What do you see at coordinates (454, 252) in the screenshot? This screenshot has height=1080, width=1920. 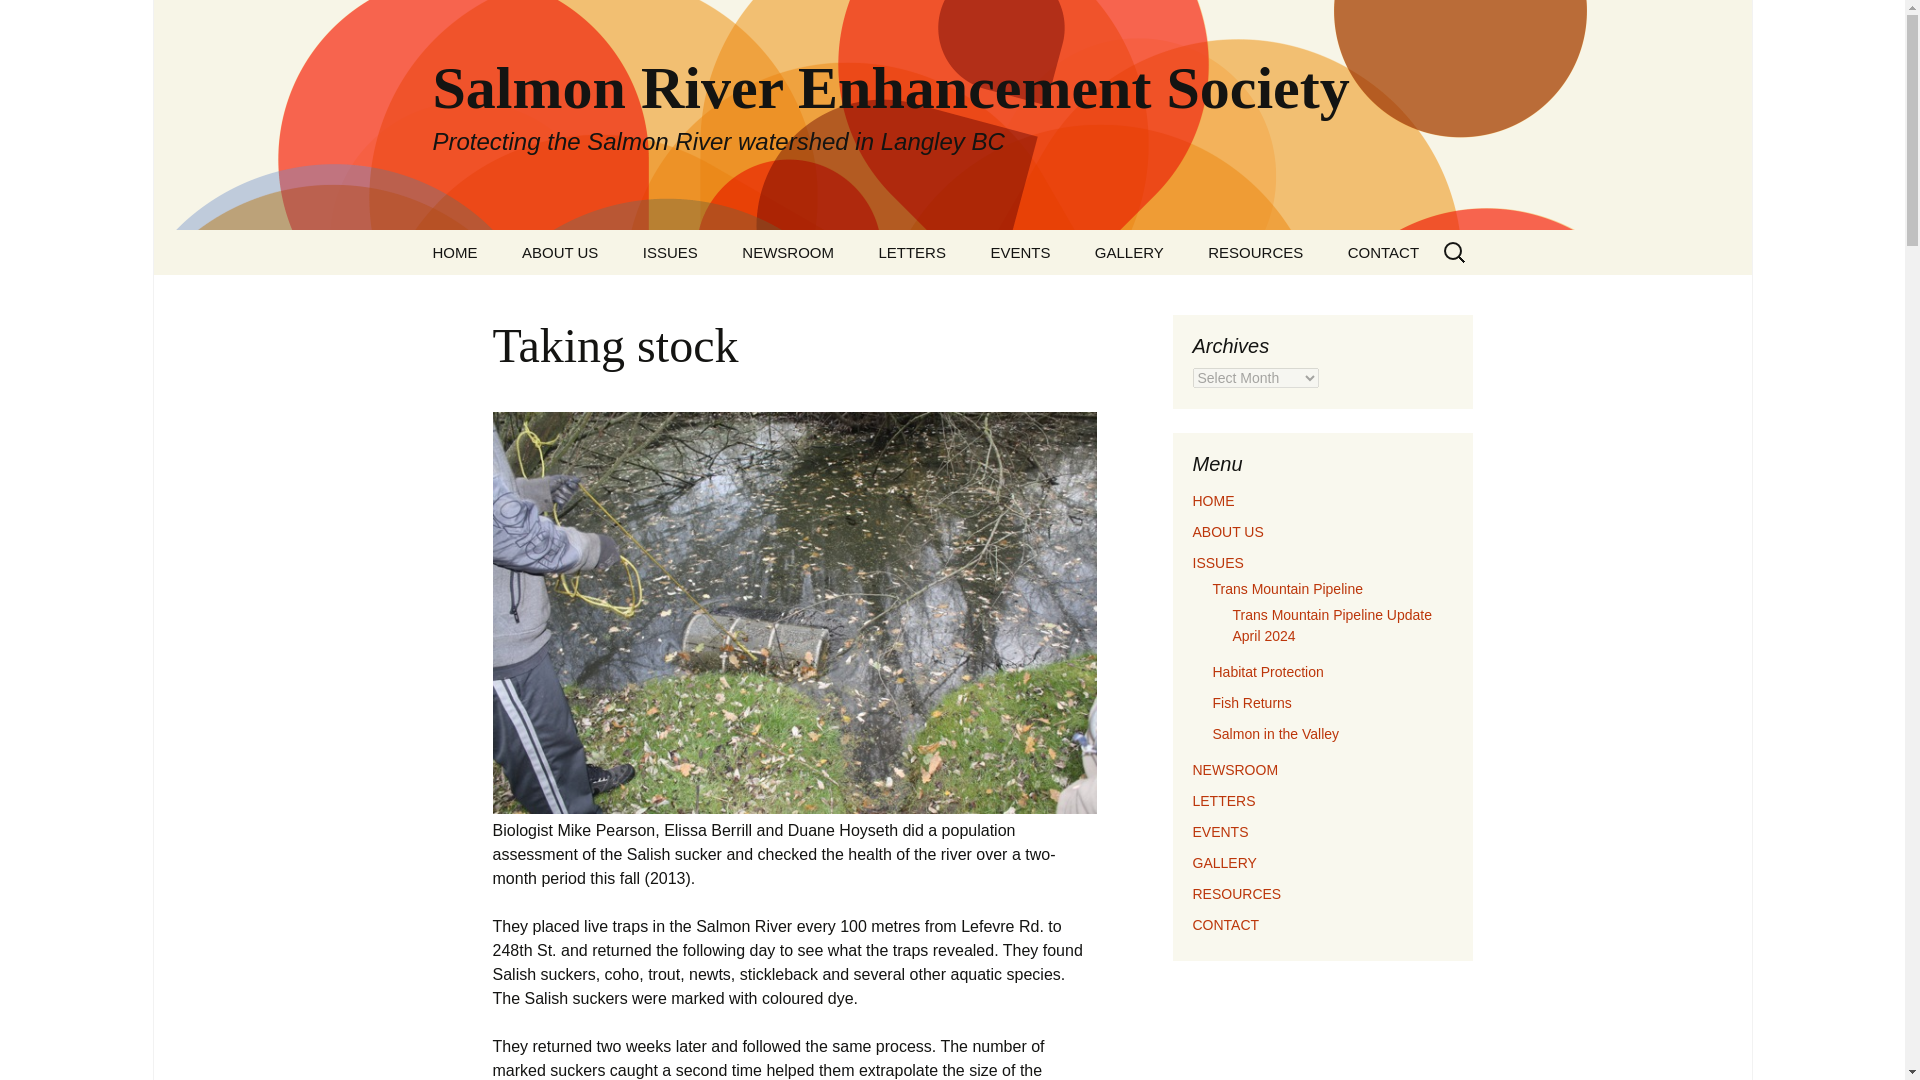 I see `HOME` at bounding box center [454, 252].